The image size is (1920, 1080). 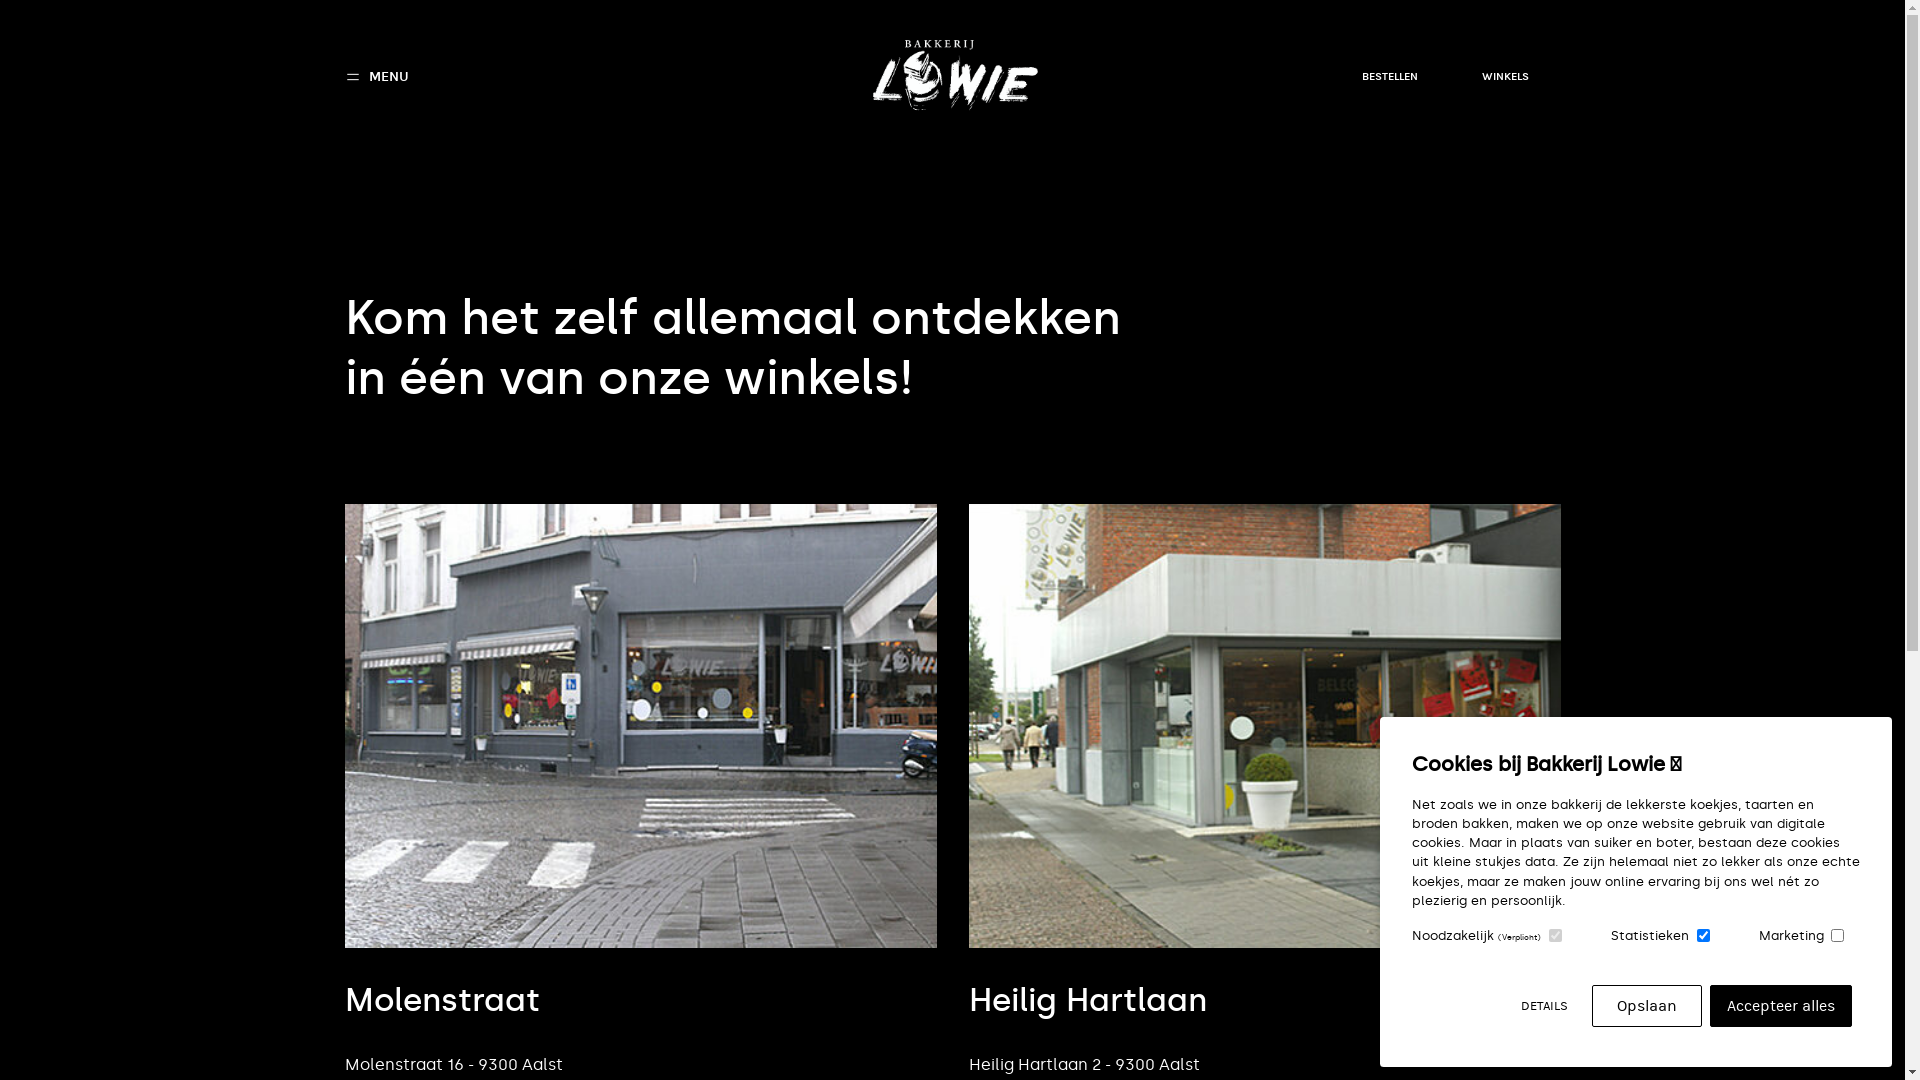 What do you see at coordinates (1390, 77) in the screenshot?
I see `BESTELLEN` at bounding box center [1390, 77].